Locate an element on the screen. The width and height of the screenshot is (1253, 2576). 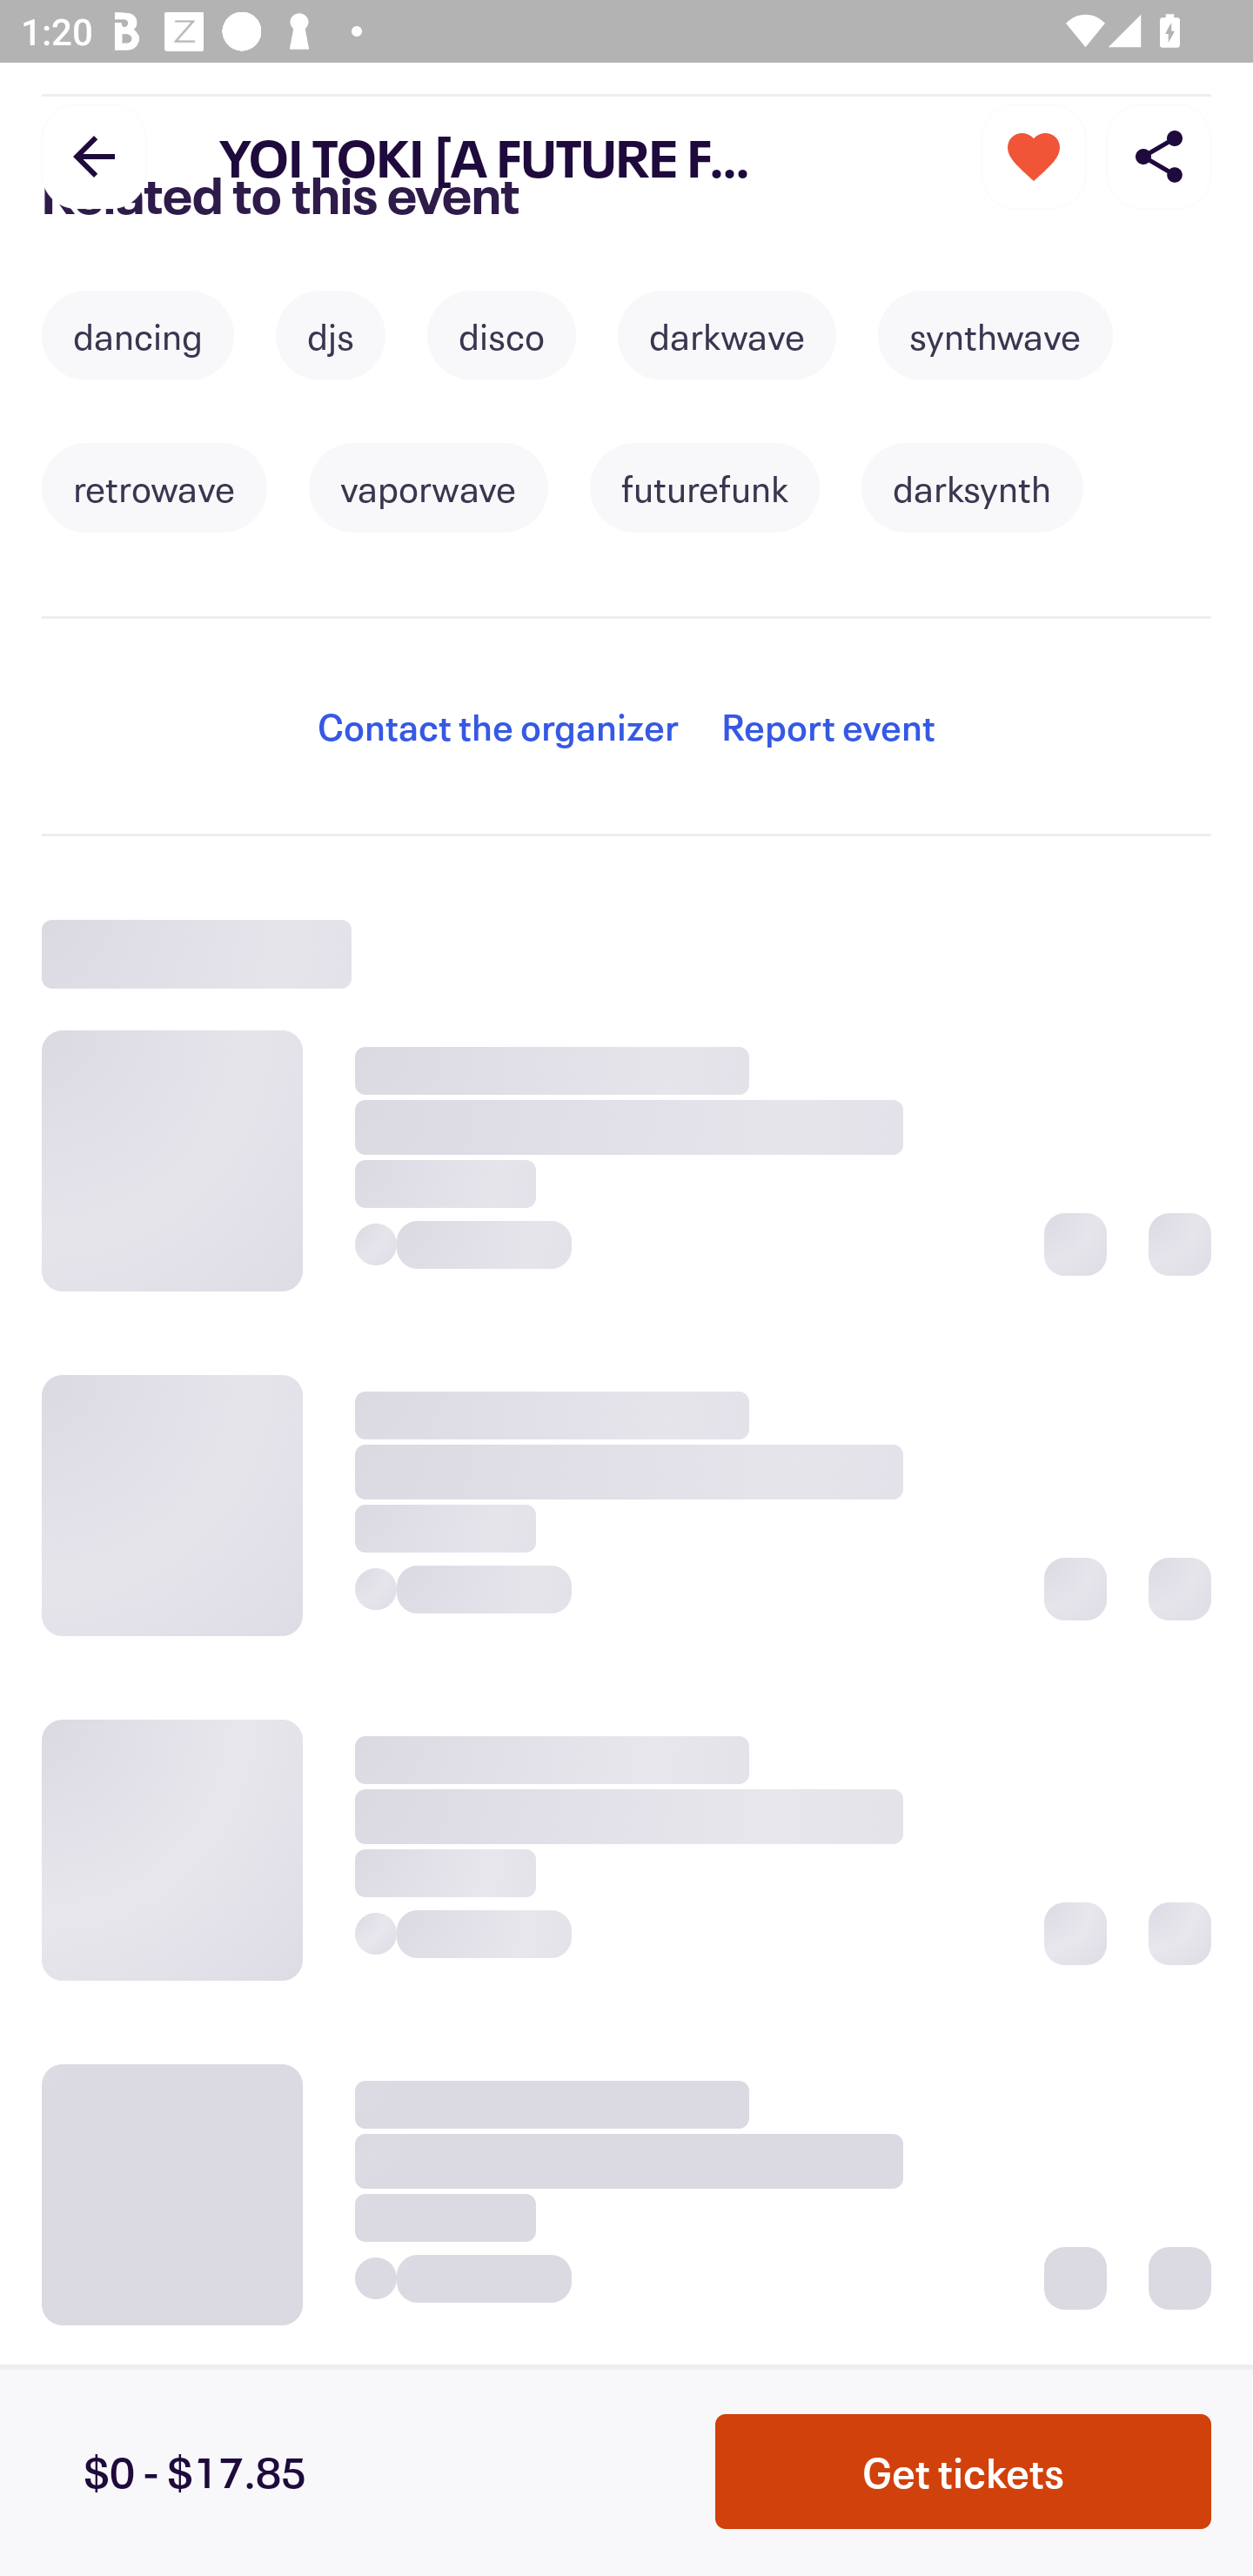
retrowave is located at coordinates (153, 487).